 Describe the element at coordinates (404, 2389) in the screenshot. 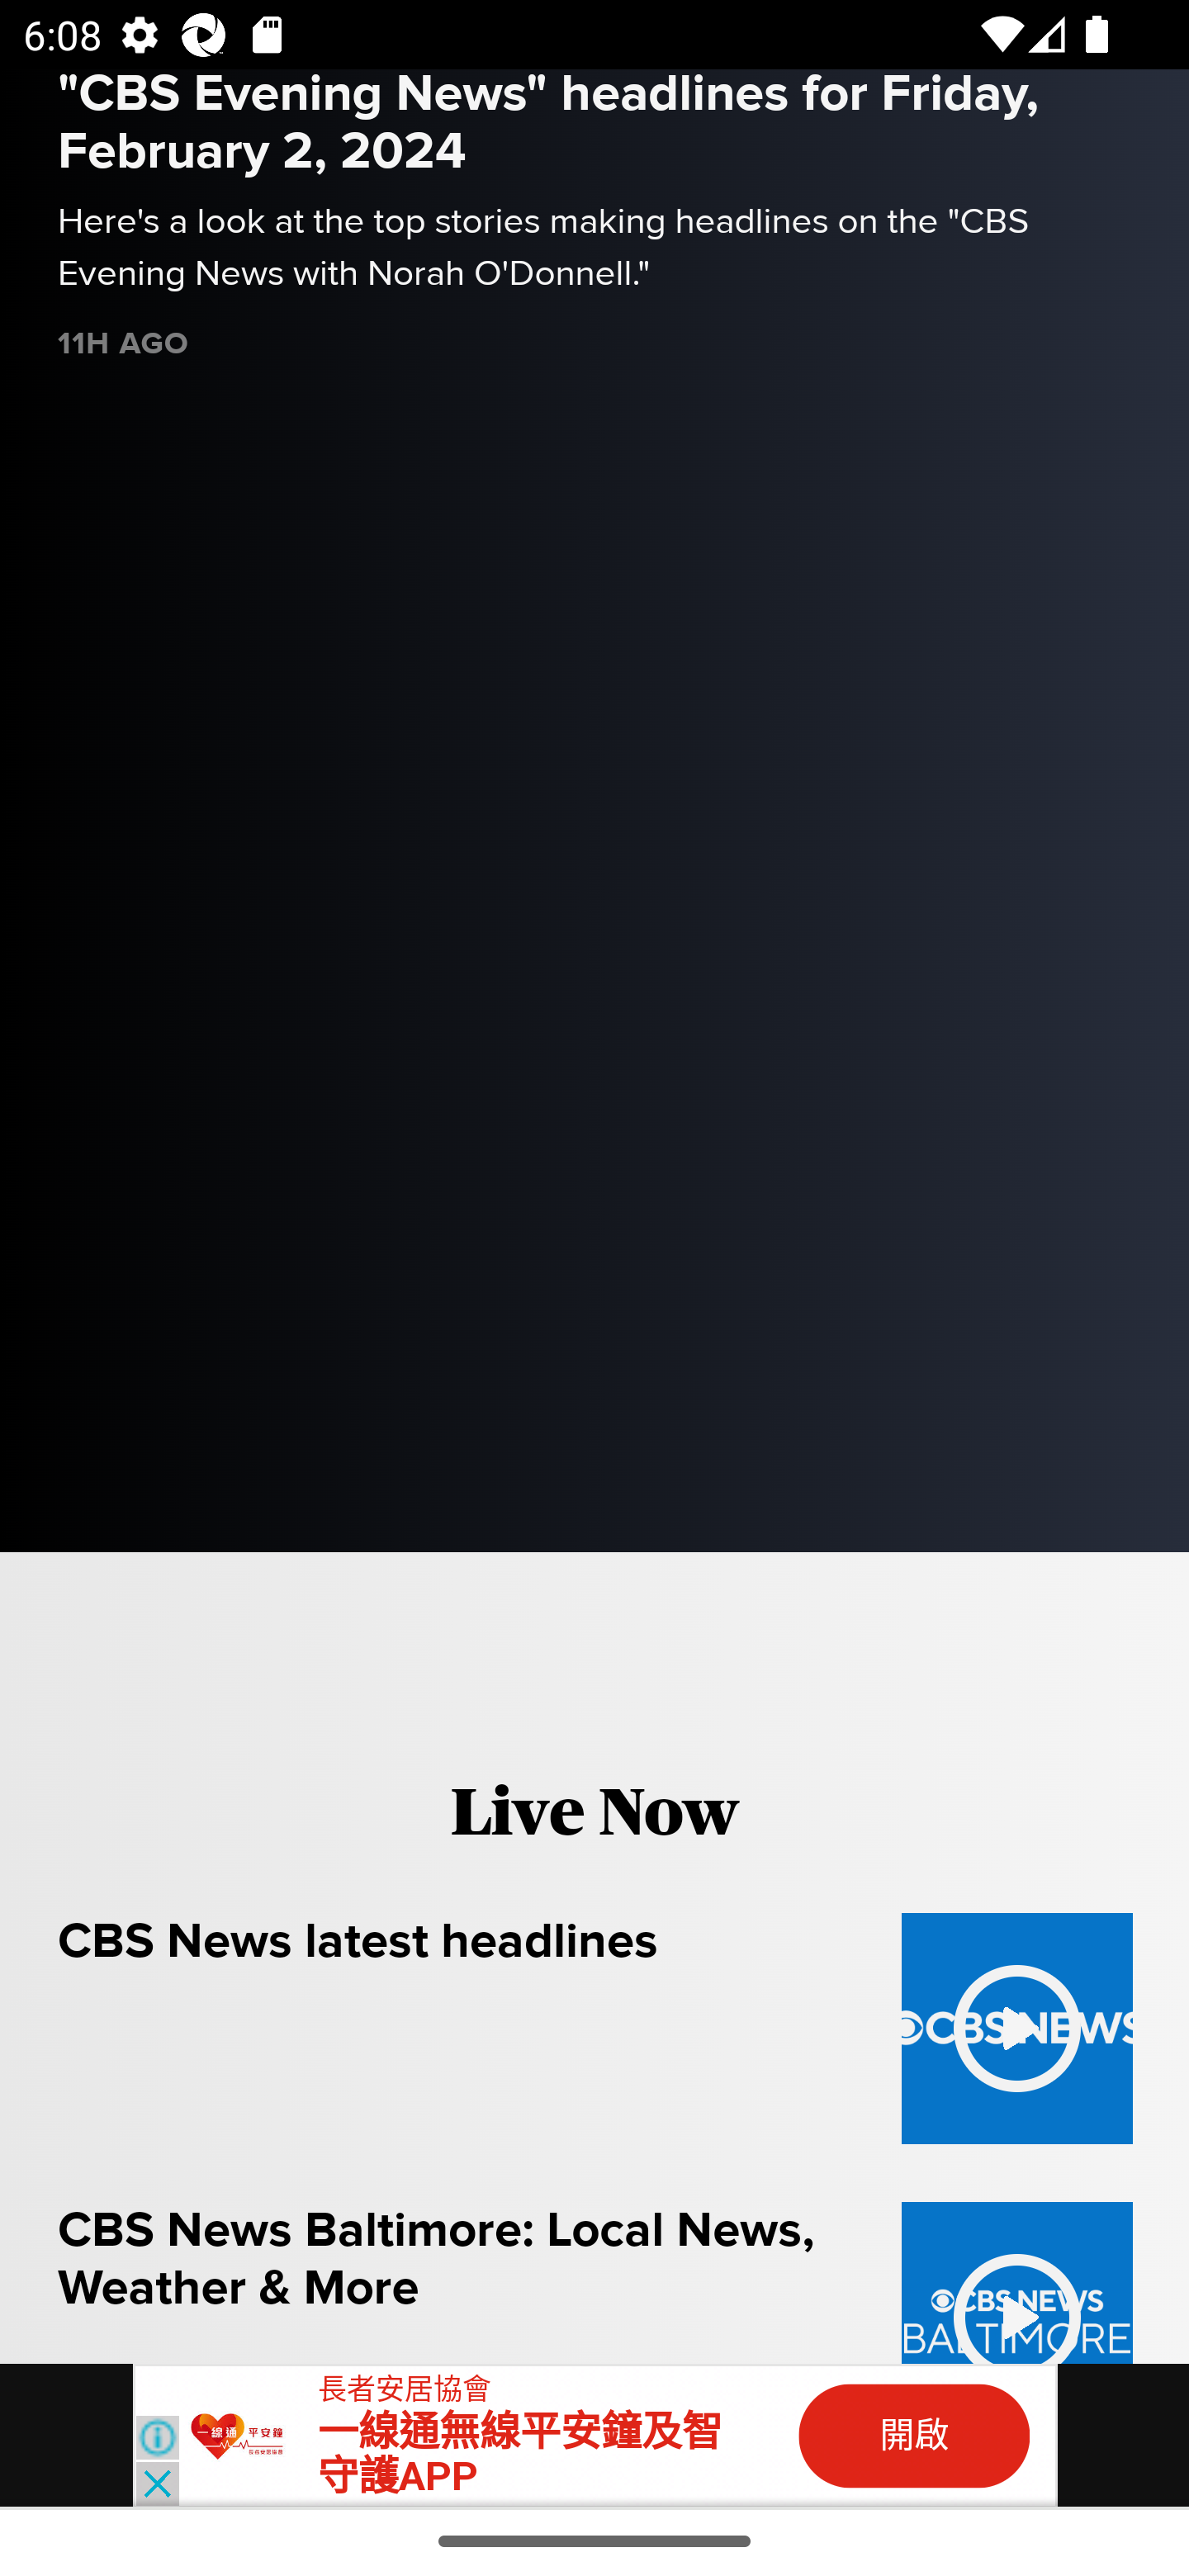

I see `長者安居協會` at that location.